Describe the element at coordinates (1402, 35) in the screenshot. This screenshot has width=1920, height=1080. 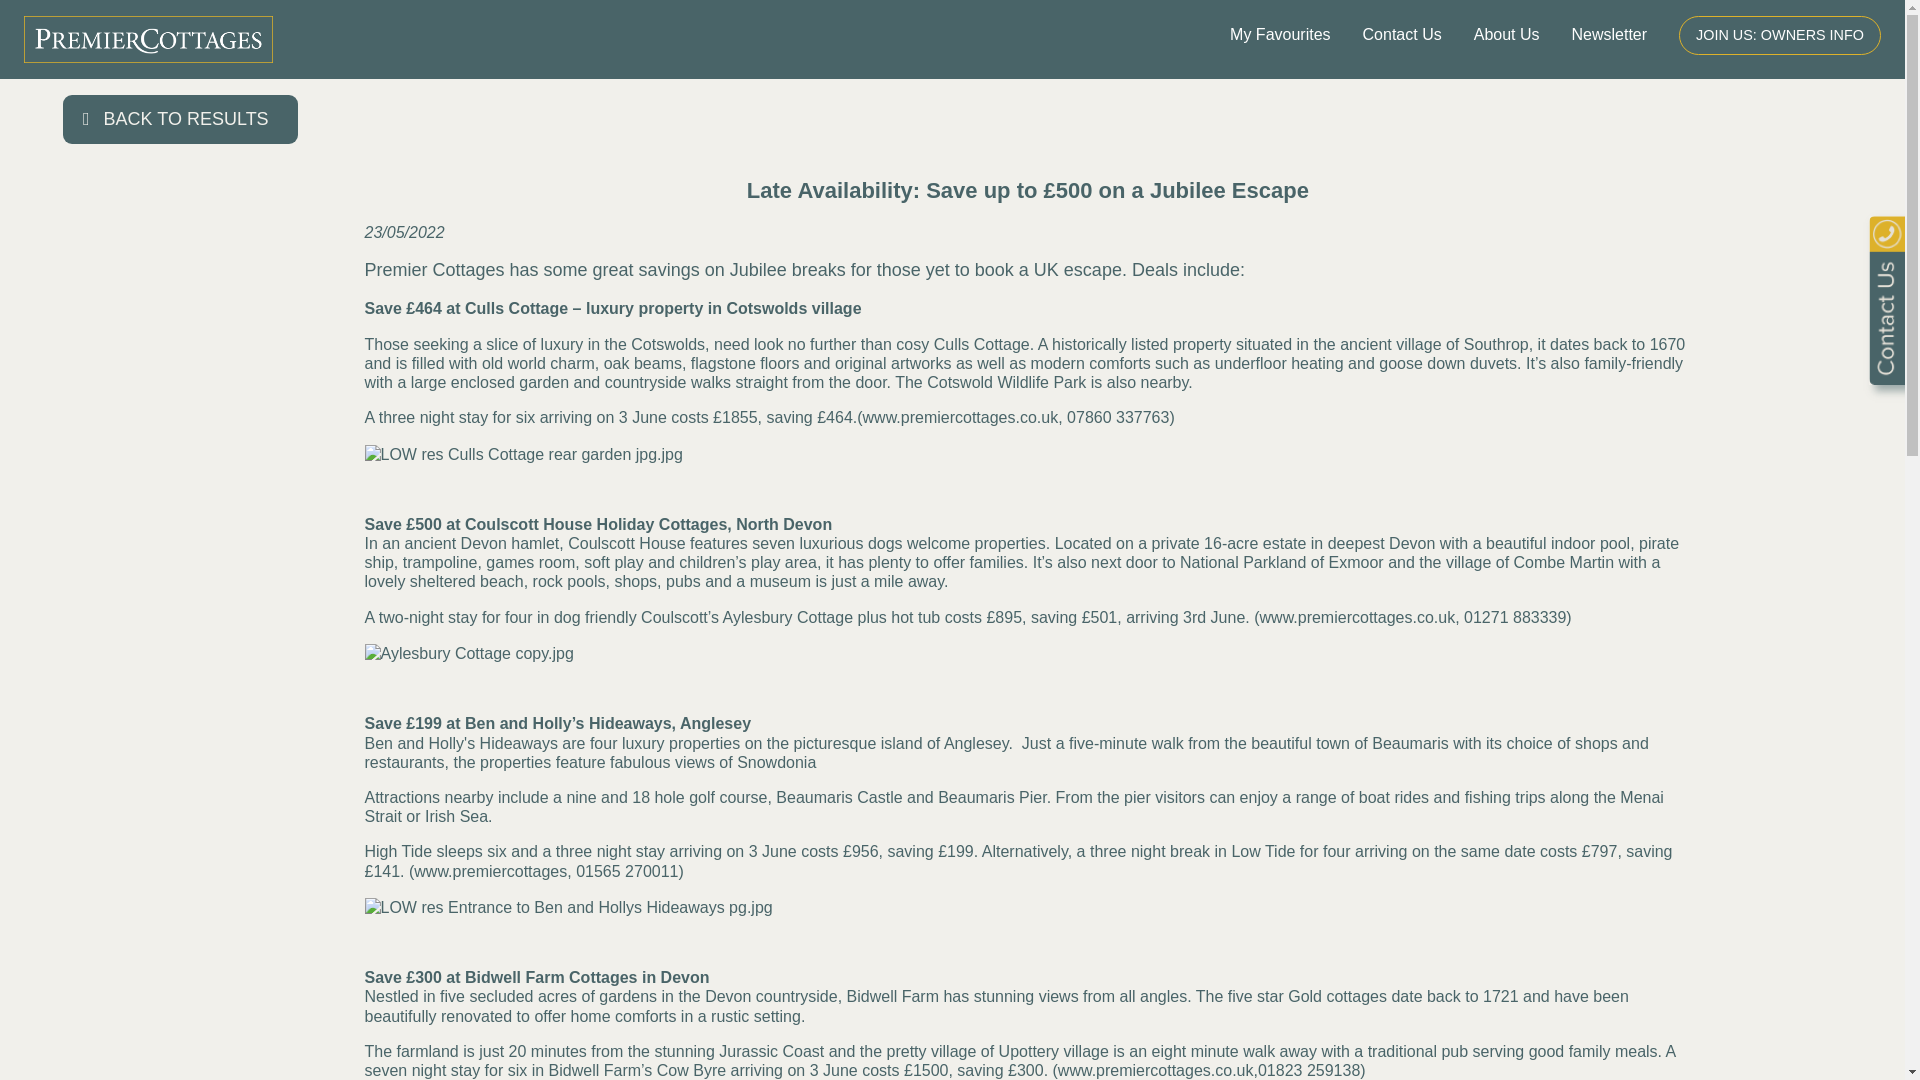
I see `Contact Us` at that location.